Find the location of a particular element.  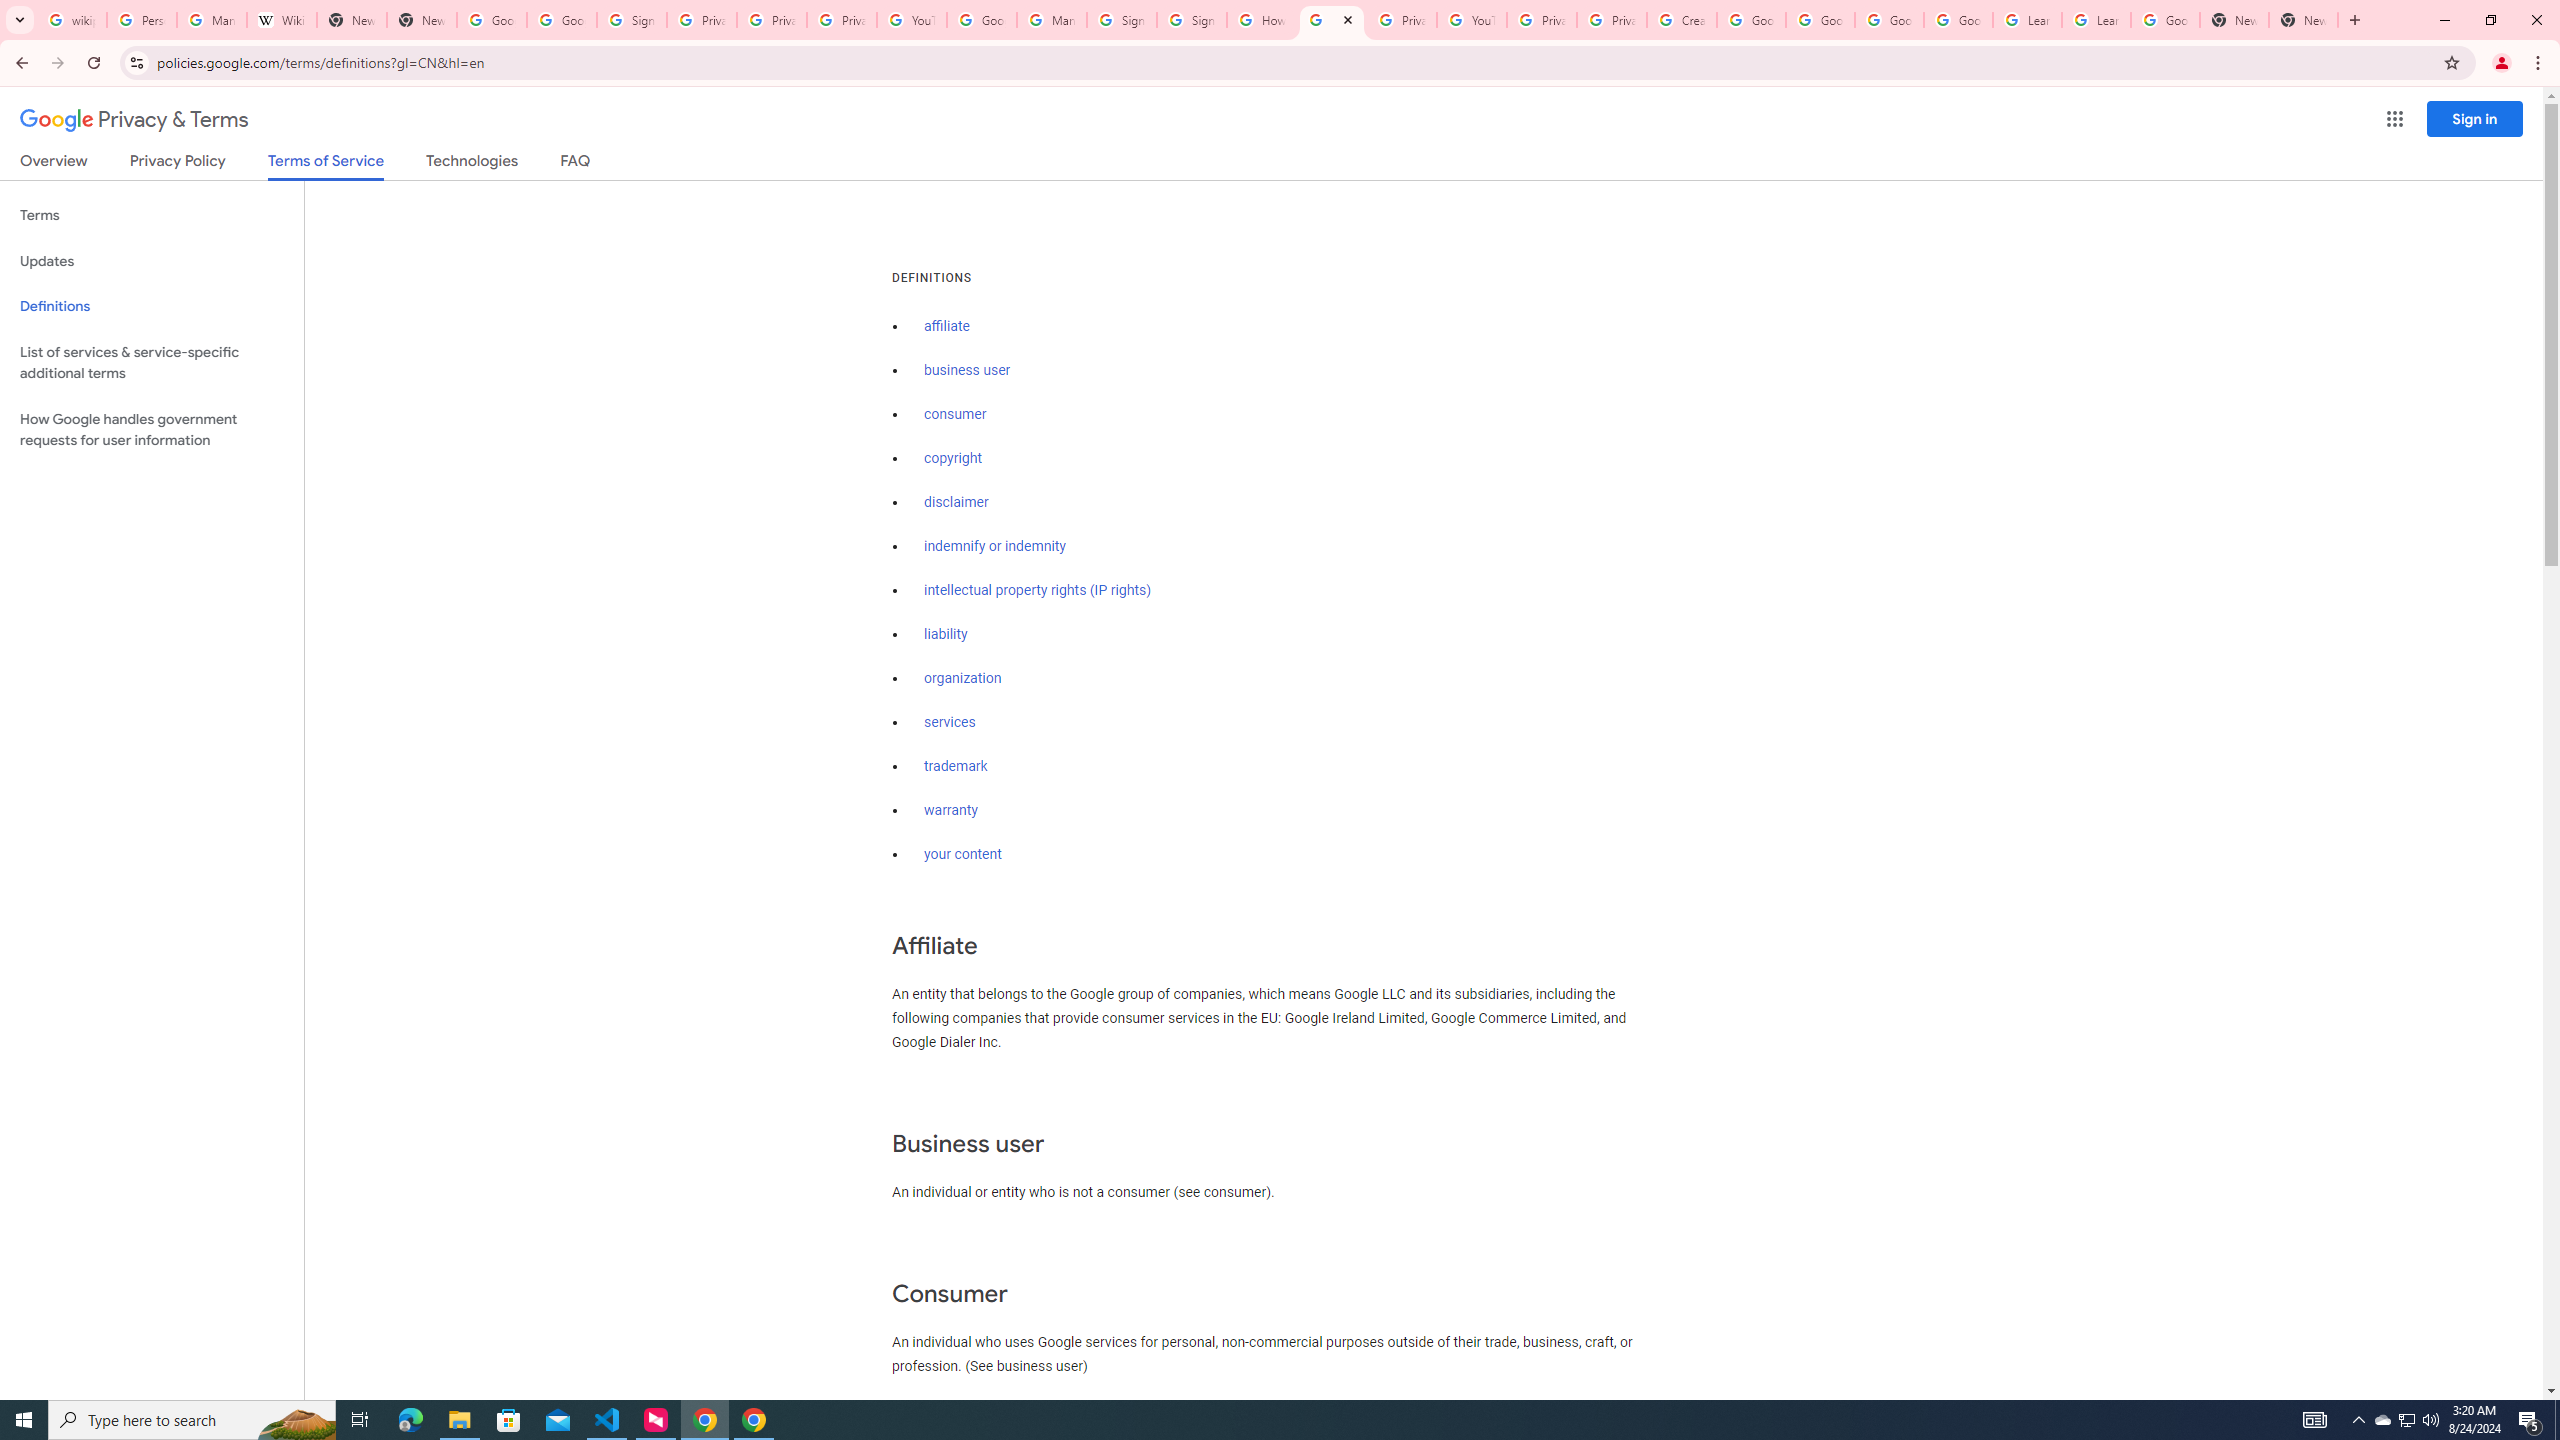

indemnify or indemnity is located at coordinates (994, 546).